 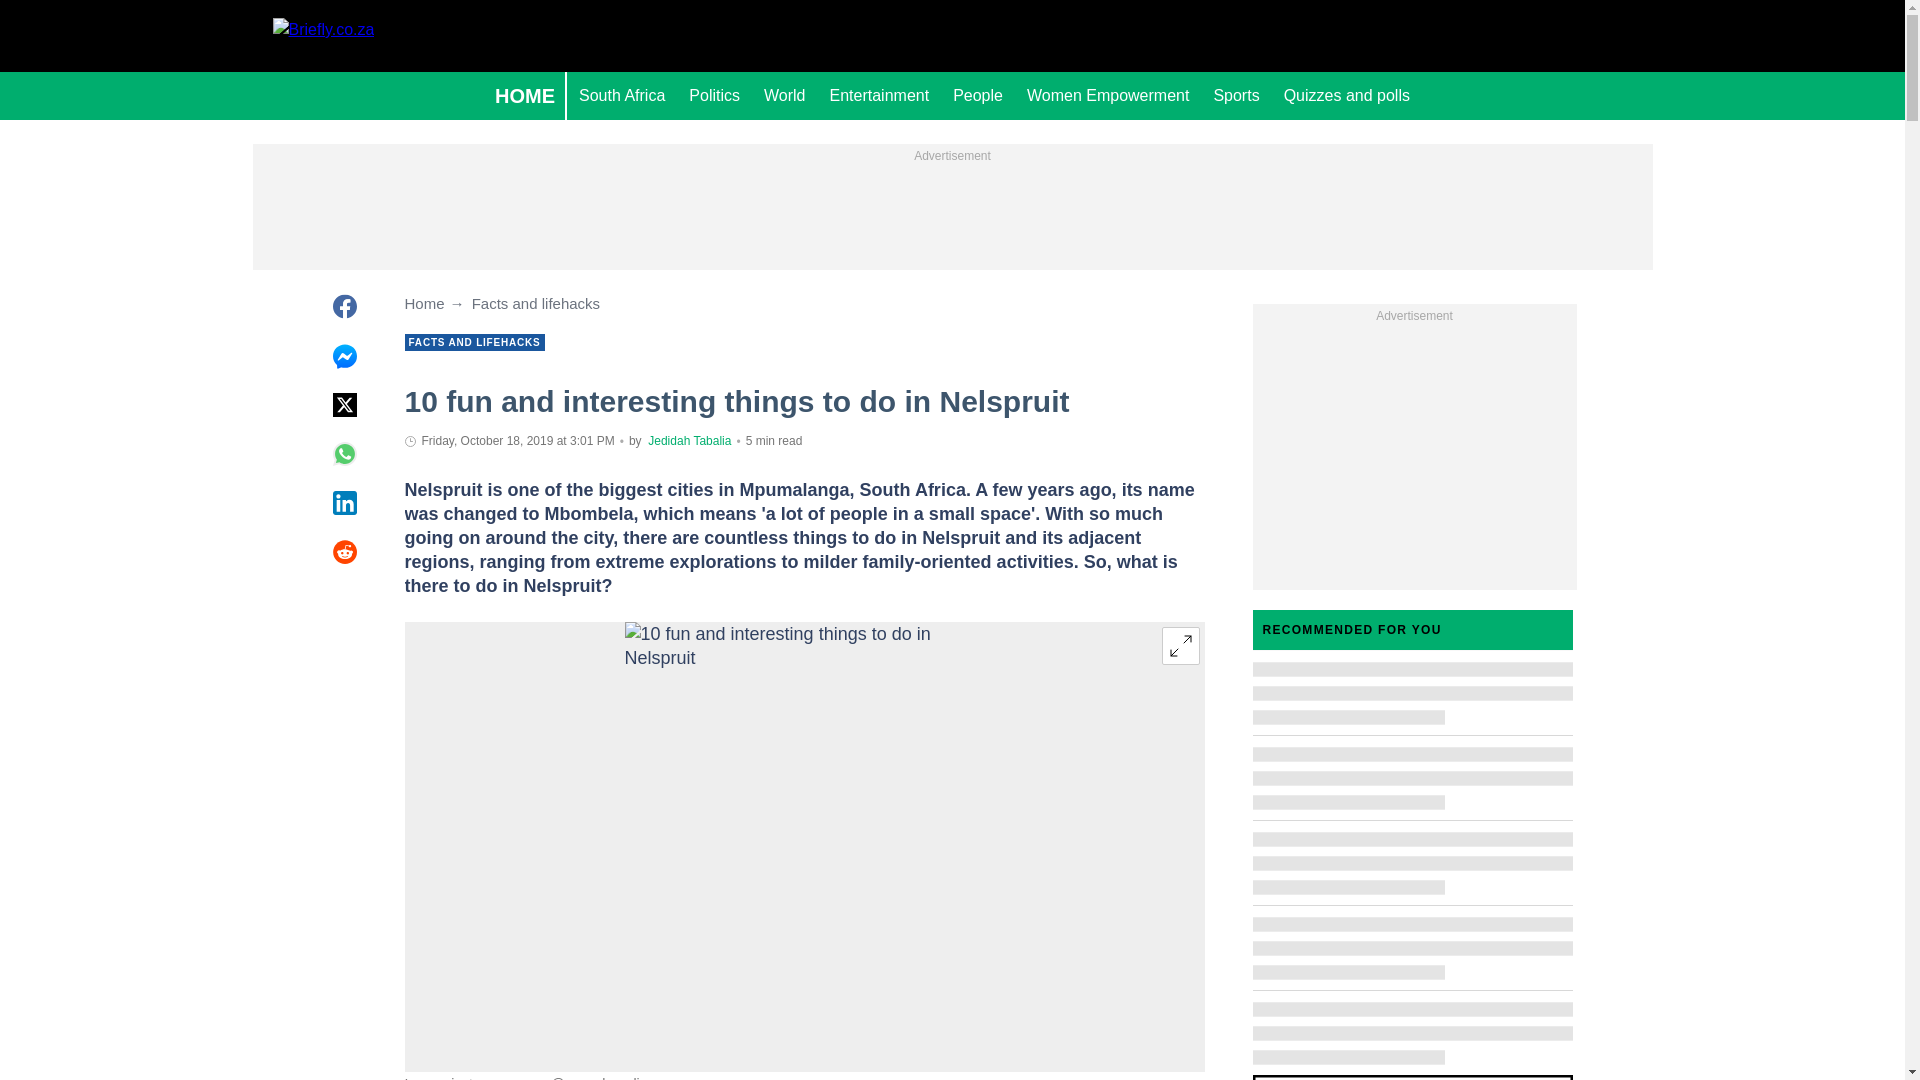 What do you see at coordinates (622, 96) in the screenshot?
I see `South Africa` at bounding box center [622, 96].